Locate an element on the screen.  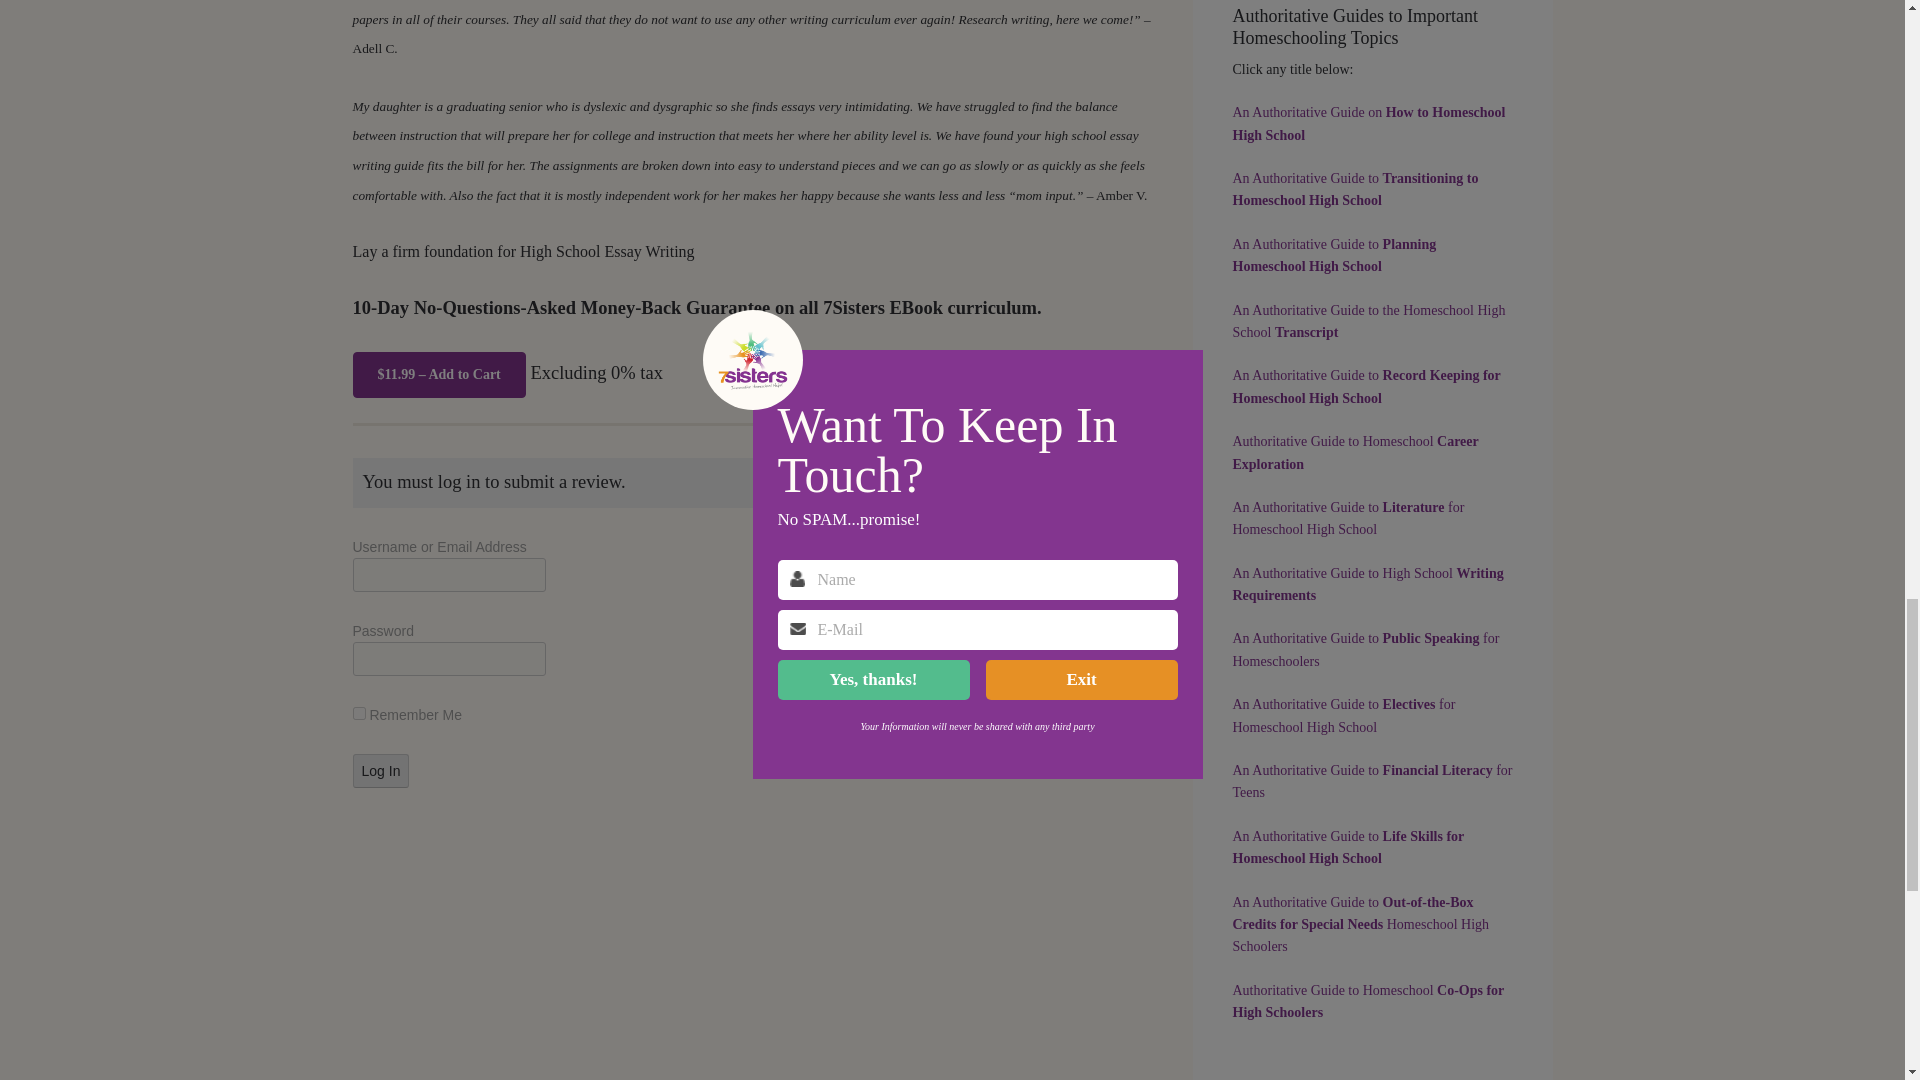
forever is located at coordinates (358, 714).